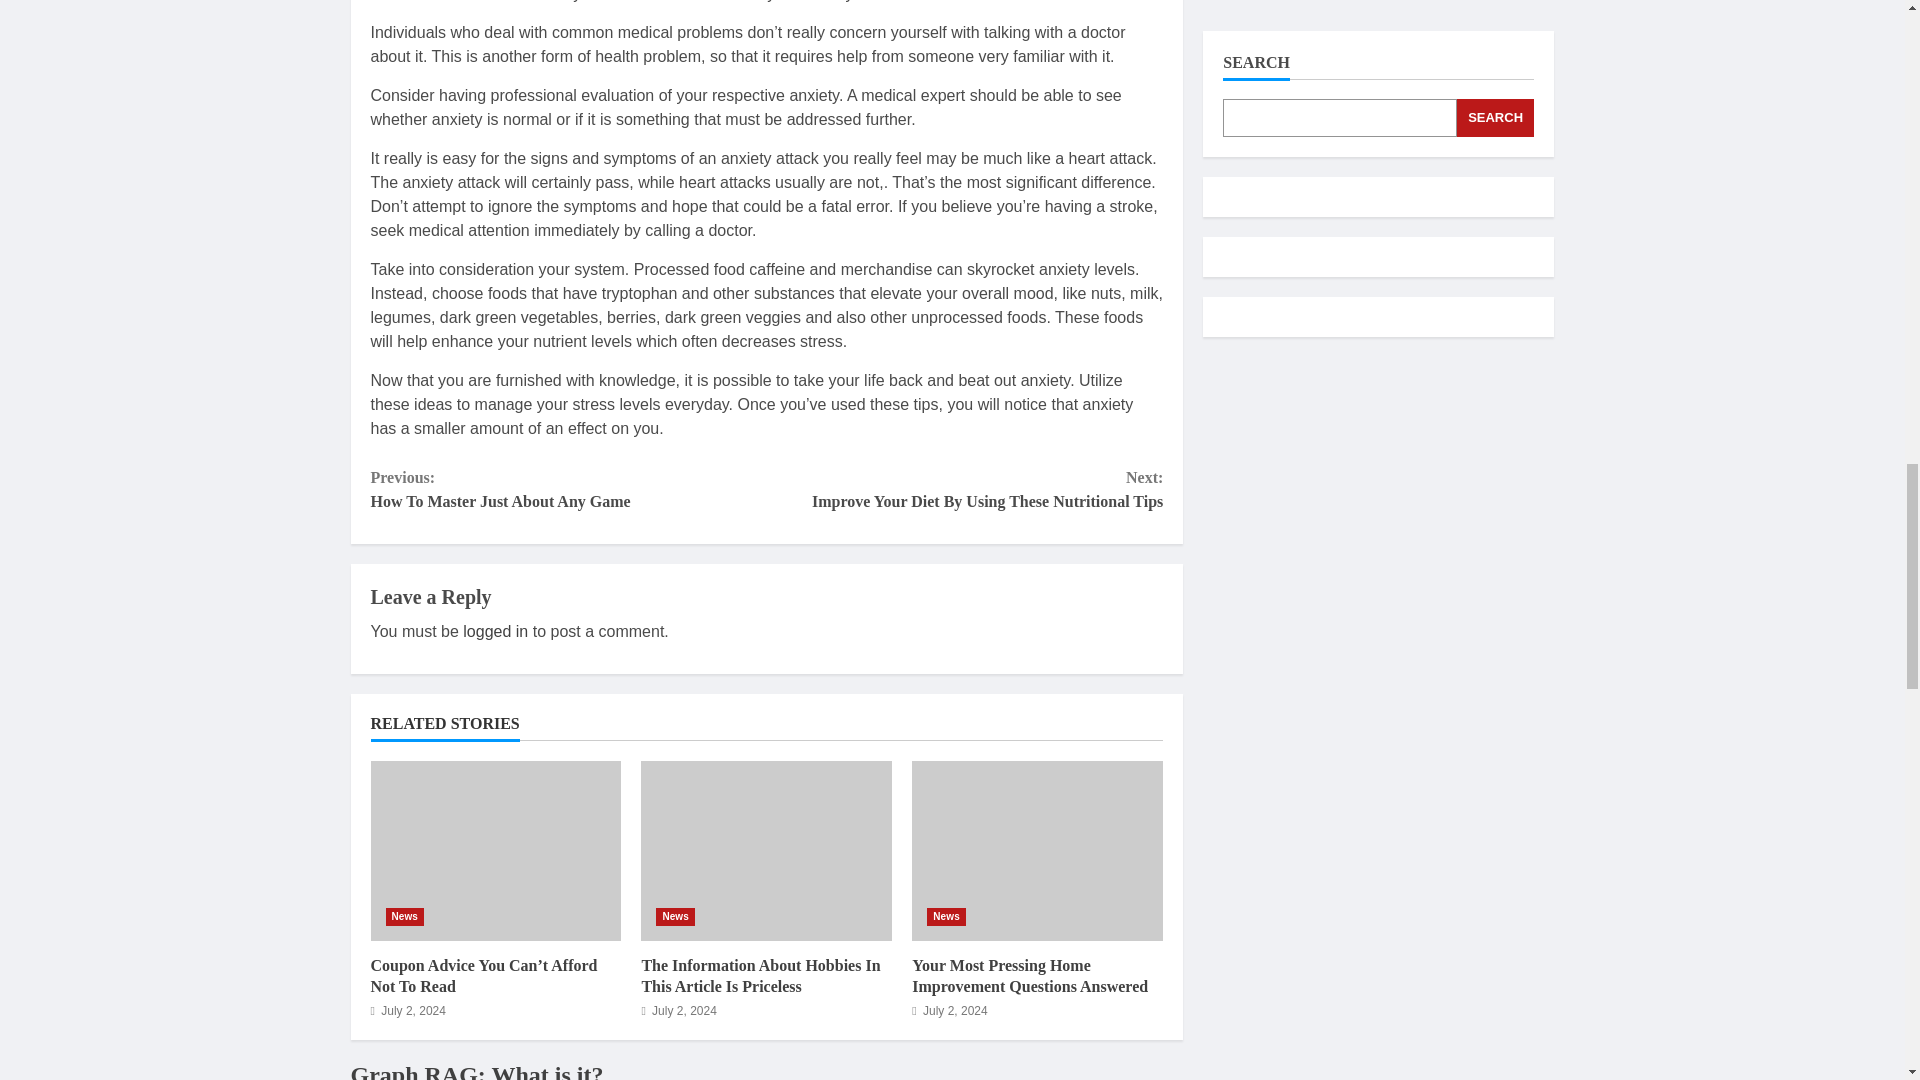  I want to click on The Information About Hobbies In This Article Is Priceless, so click(404, 916).